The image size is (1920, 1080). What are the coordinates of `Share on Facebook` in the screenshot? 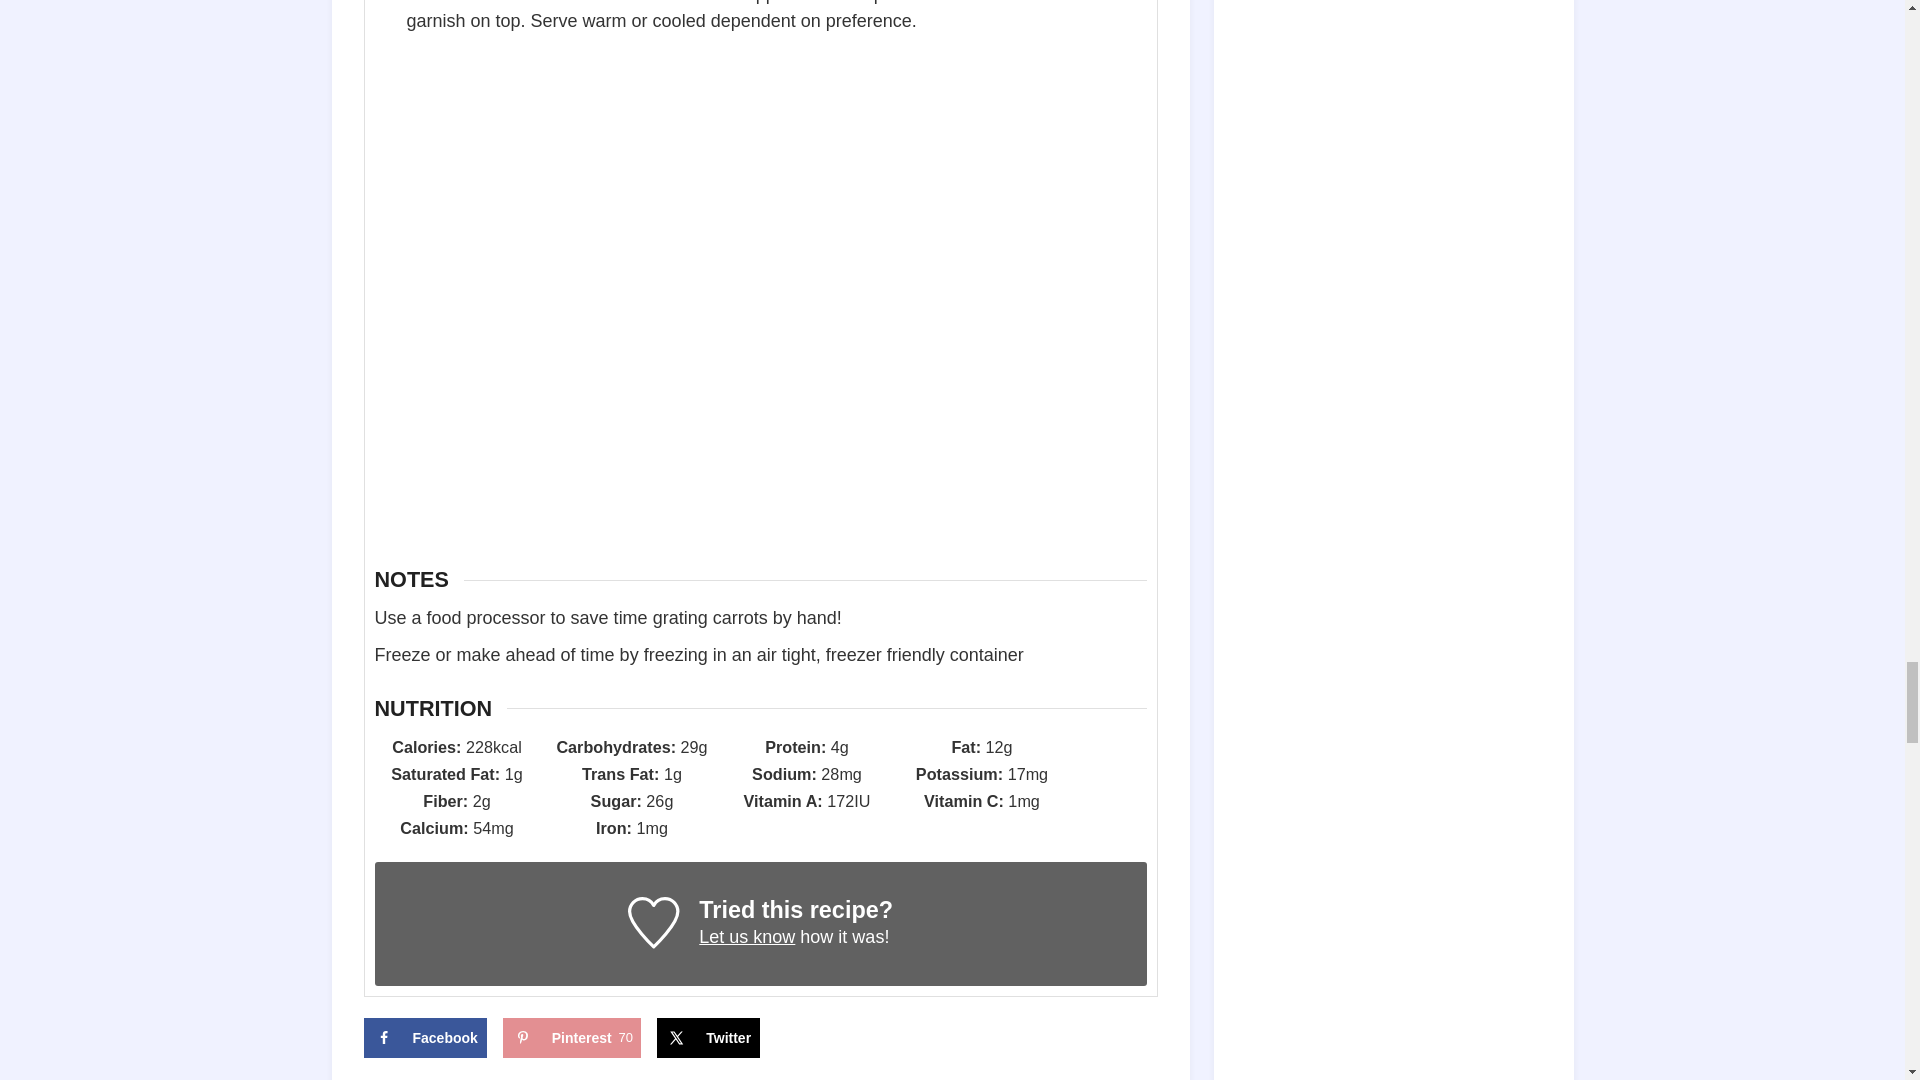 It's located at (426, 1038).